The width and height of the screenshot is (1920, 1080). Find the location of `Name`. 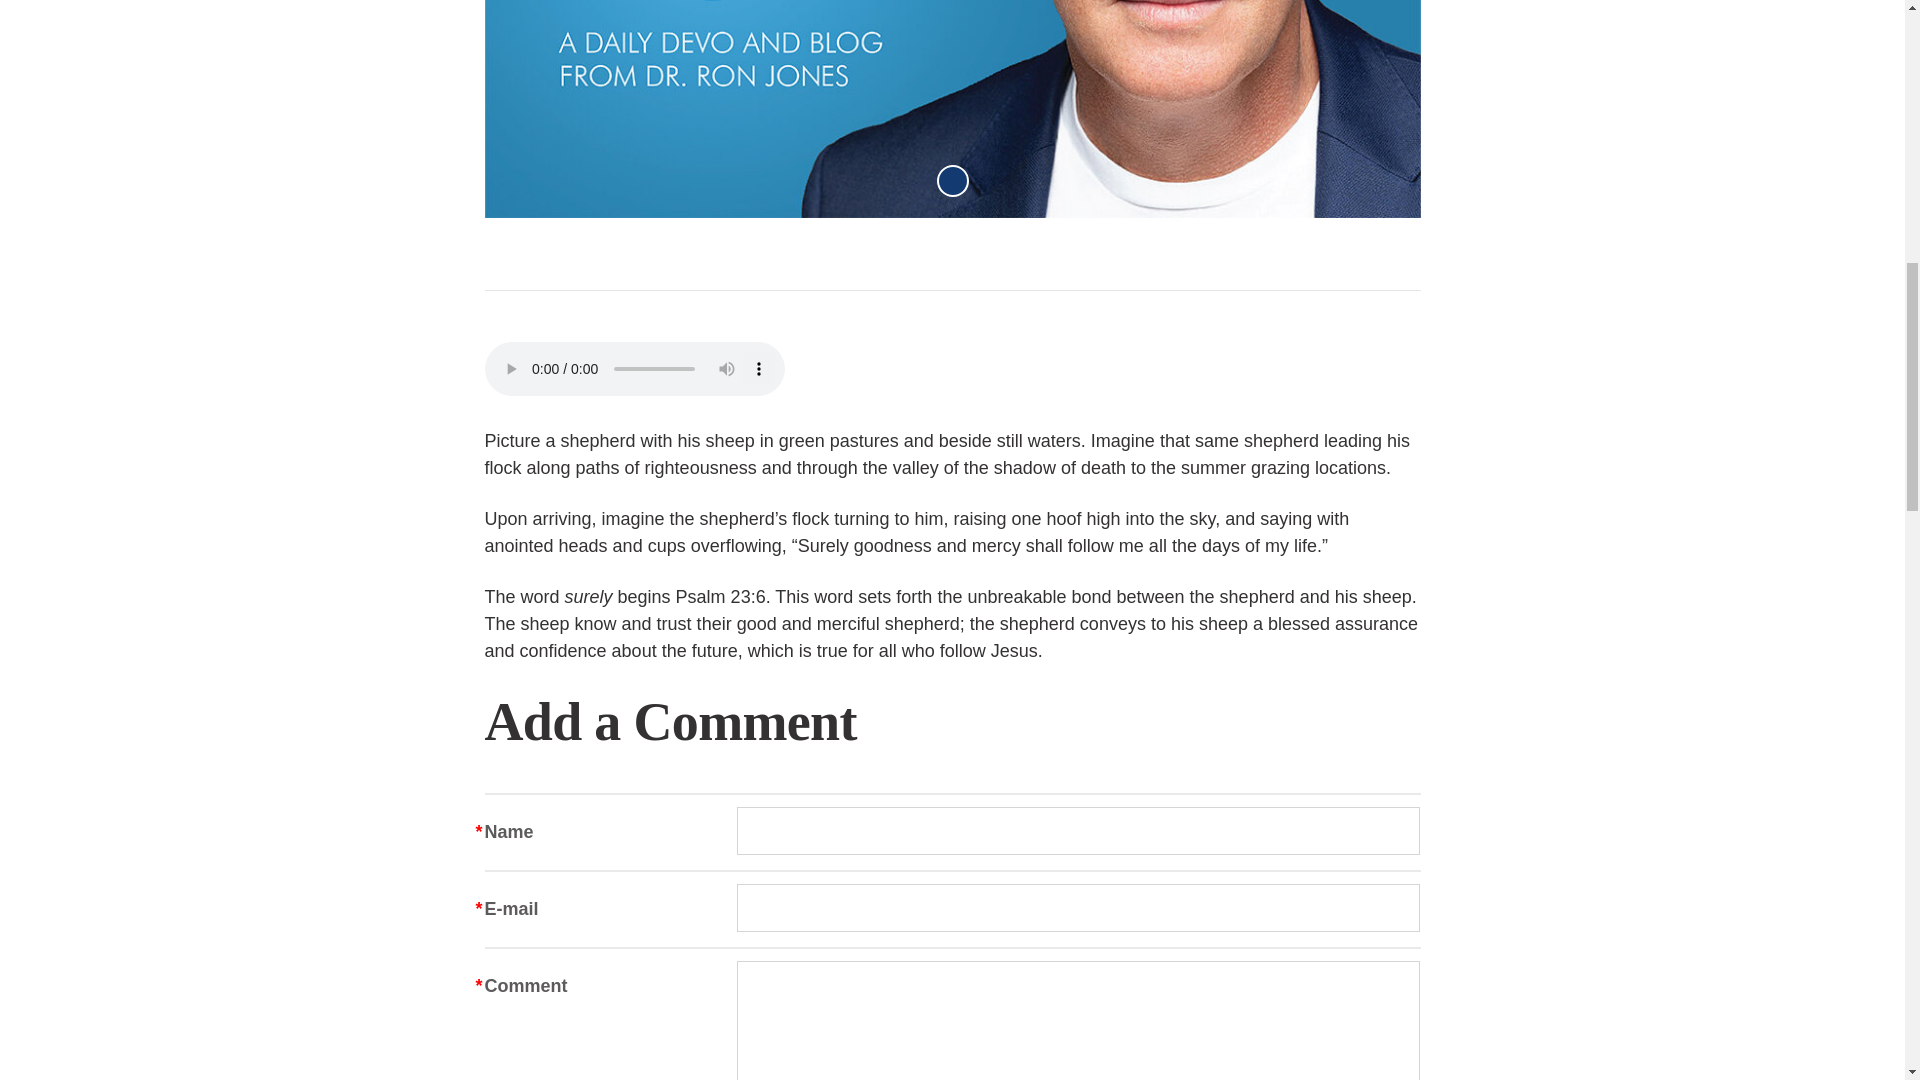

Name is located at coordinates (1078, 830).